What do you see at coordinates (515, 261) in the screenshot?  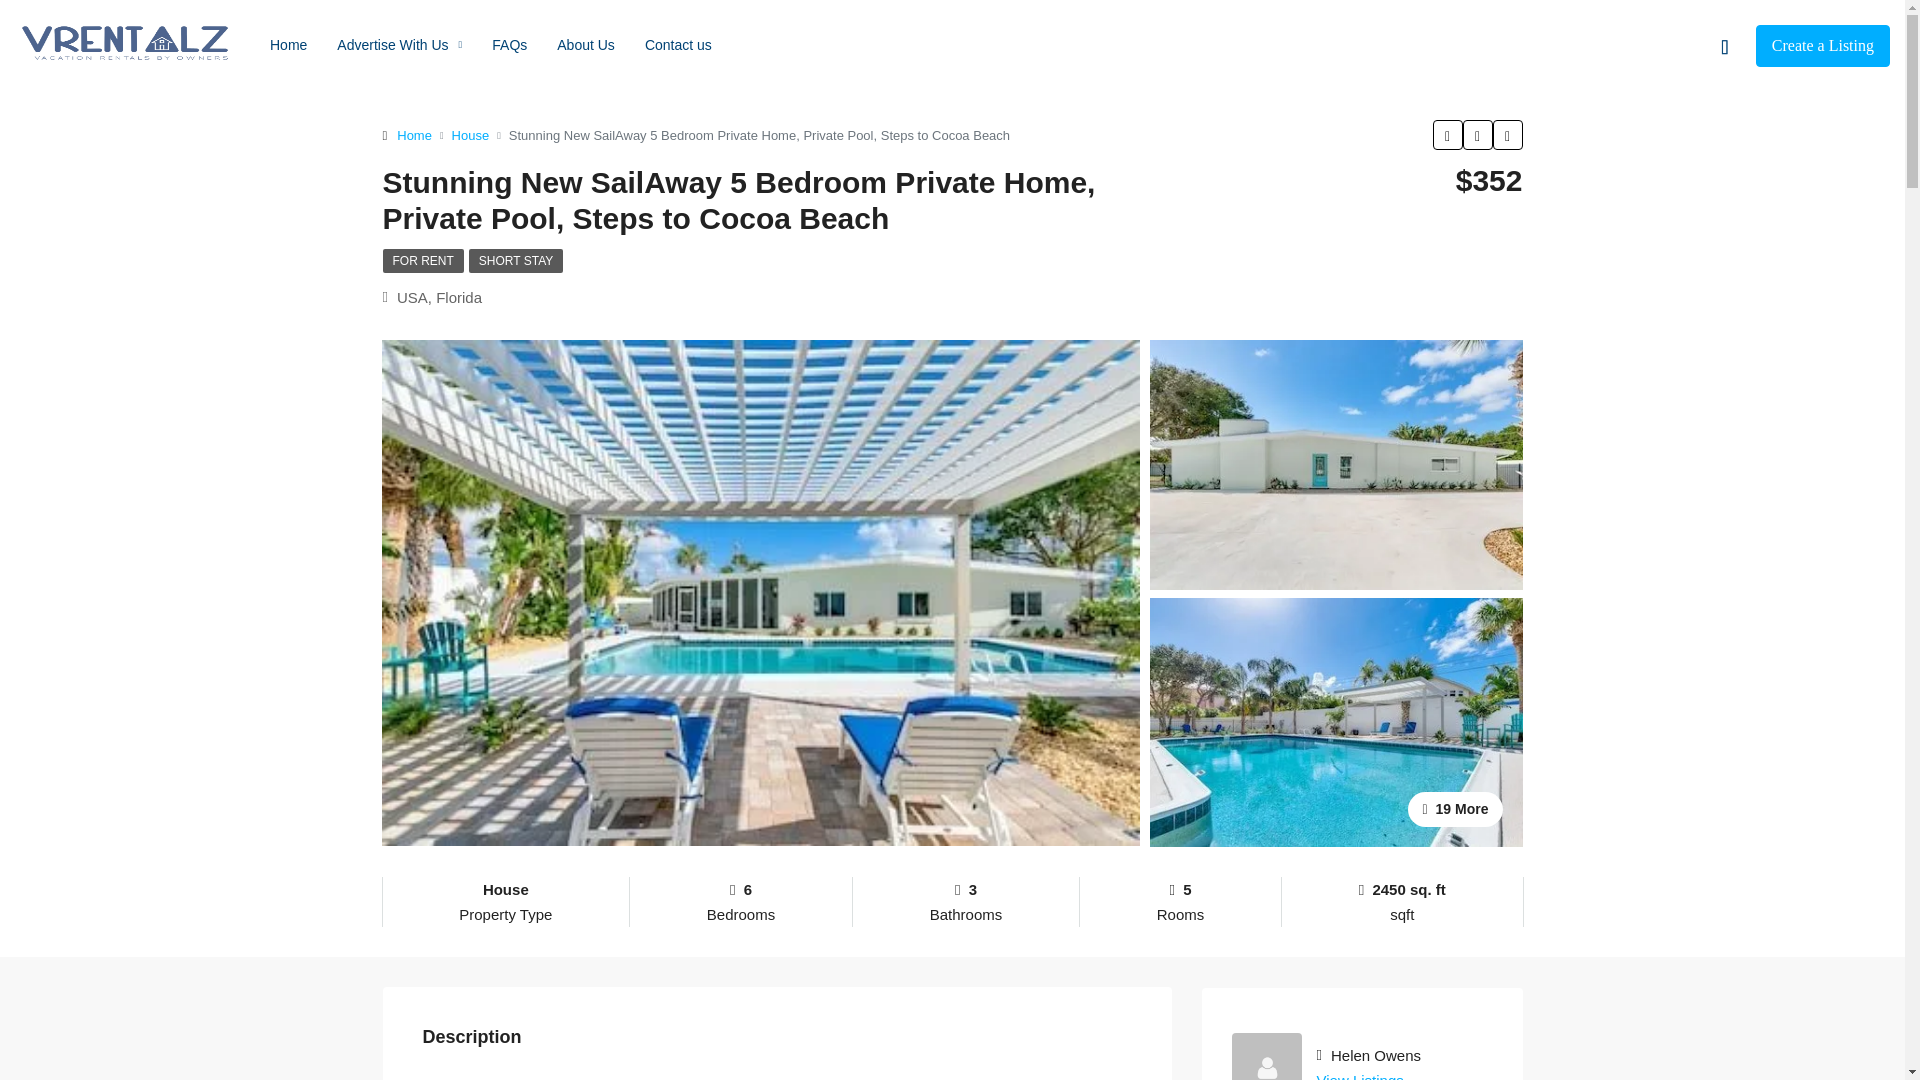 I see `SHORT STAY` at bounding box center [515, 261].